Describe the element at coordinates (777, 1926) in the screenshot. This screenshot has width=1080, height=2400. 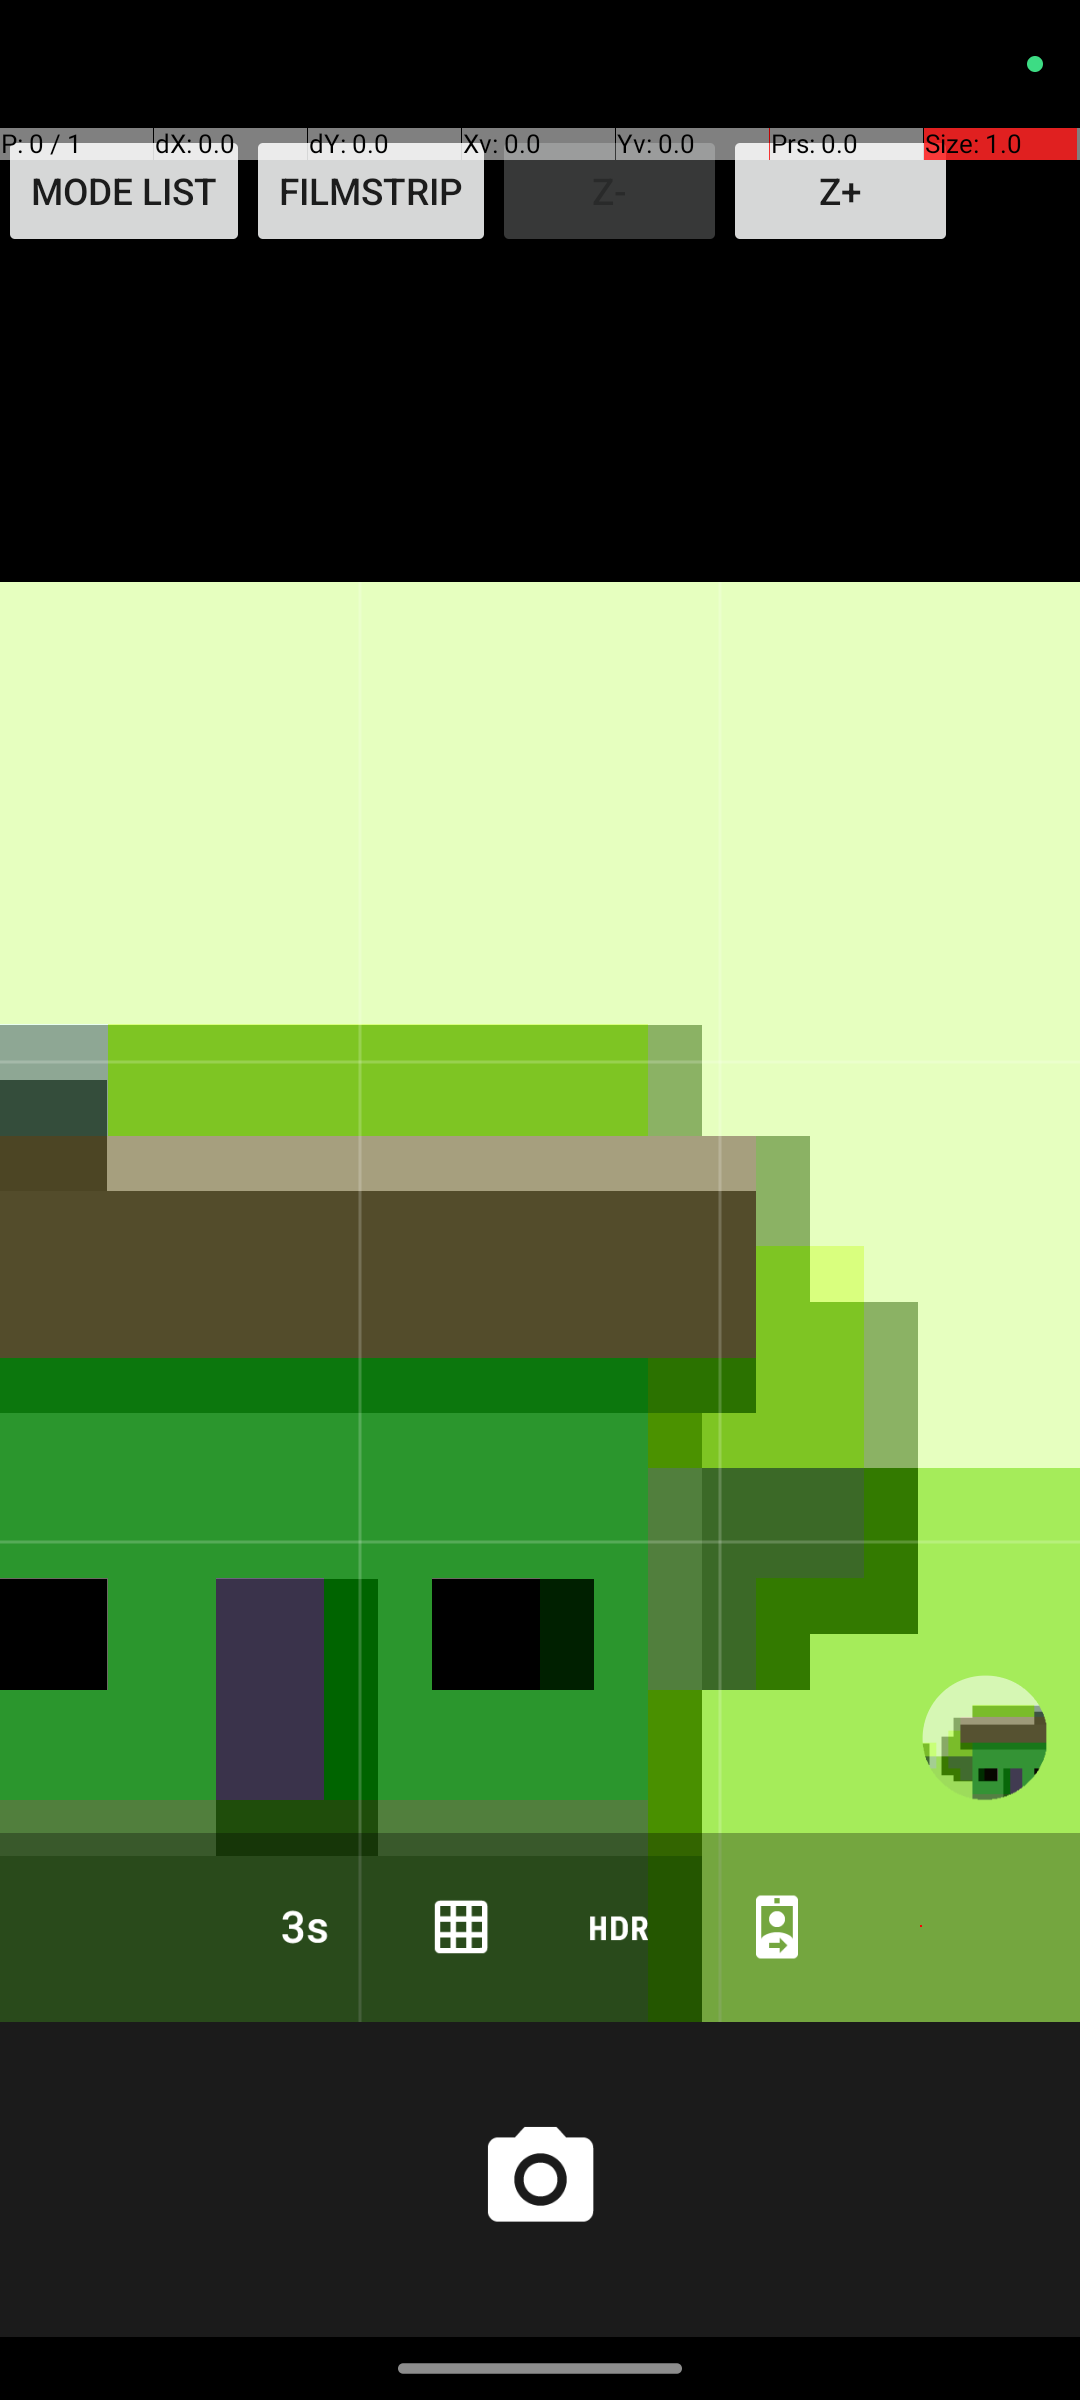
I see `Front camera` at that location.